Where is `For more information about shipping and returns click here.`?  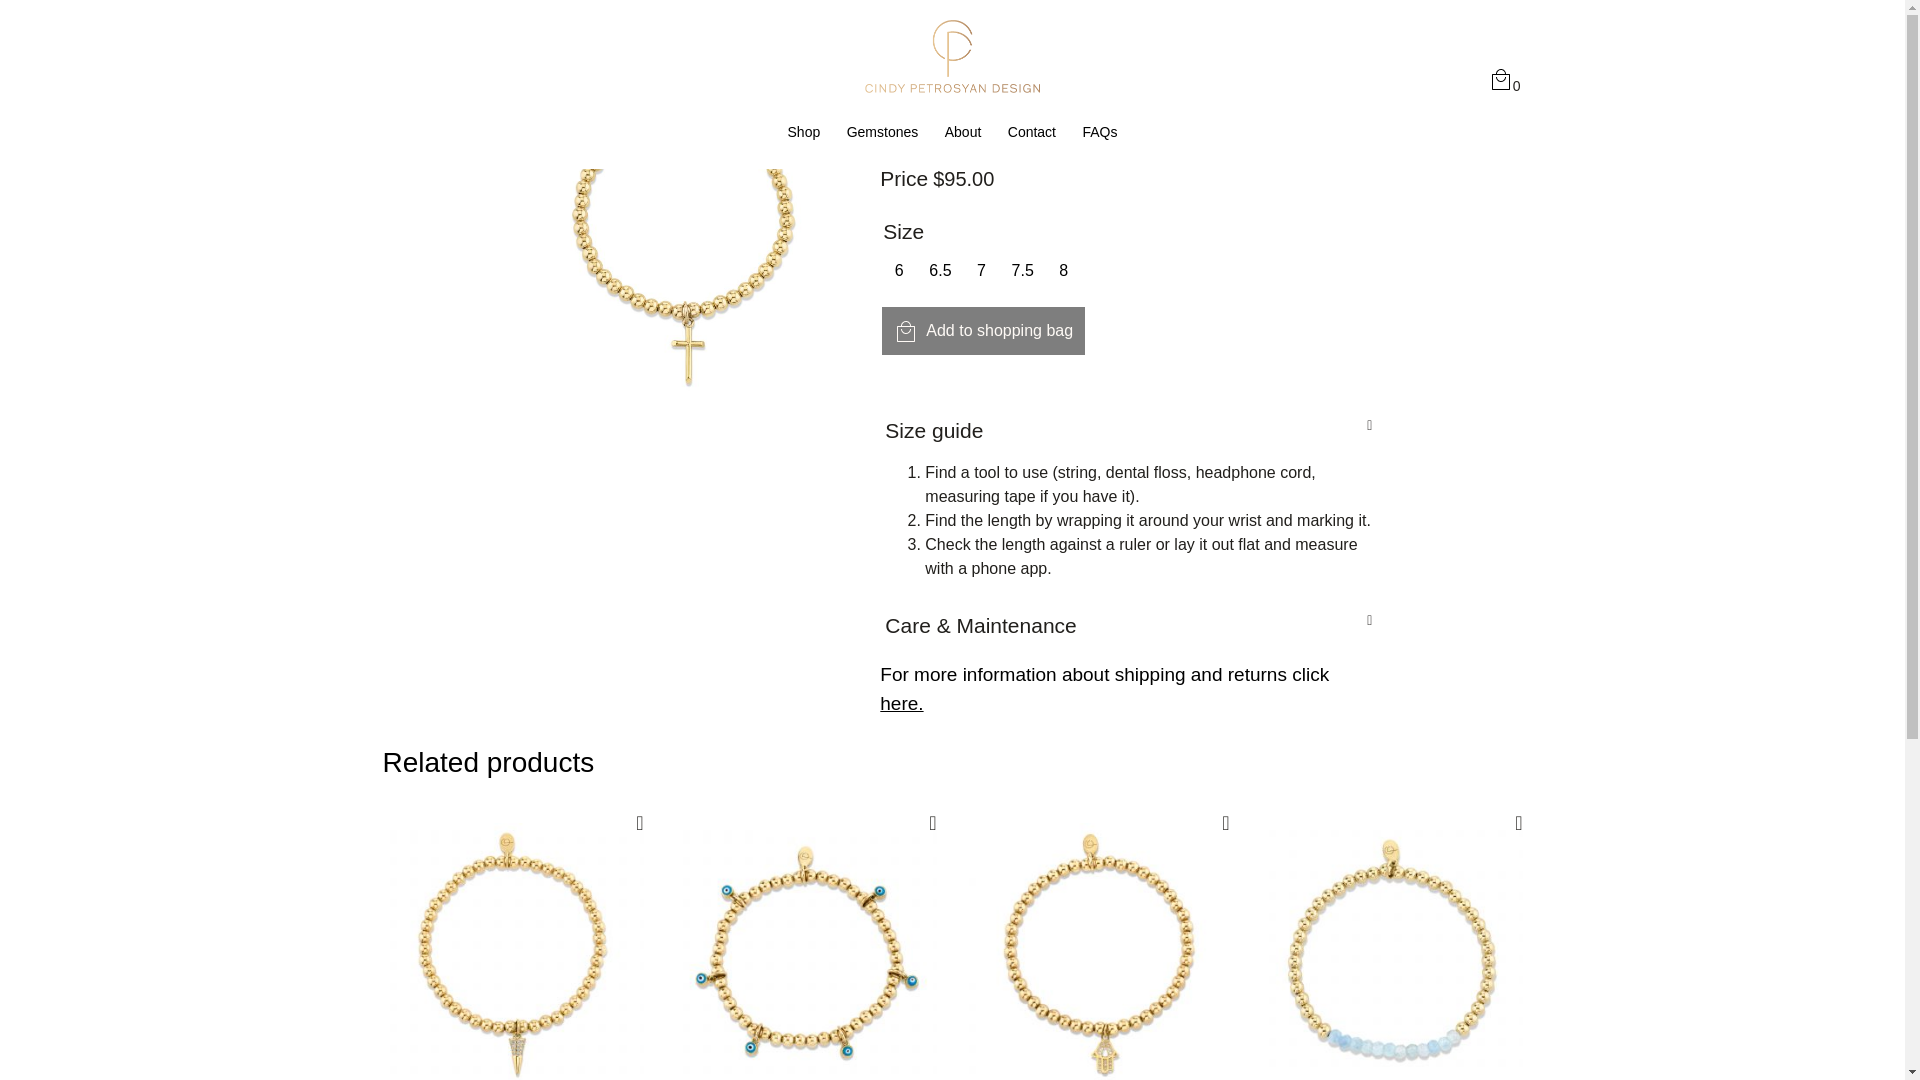 For more information about shipping and returns click here. is located at coordinates (1104, 688).